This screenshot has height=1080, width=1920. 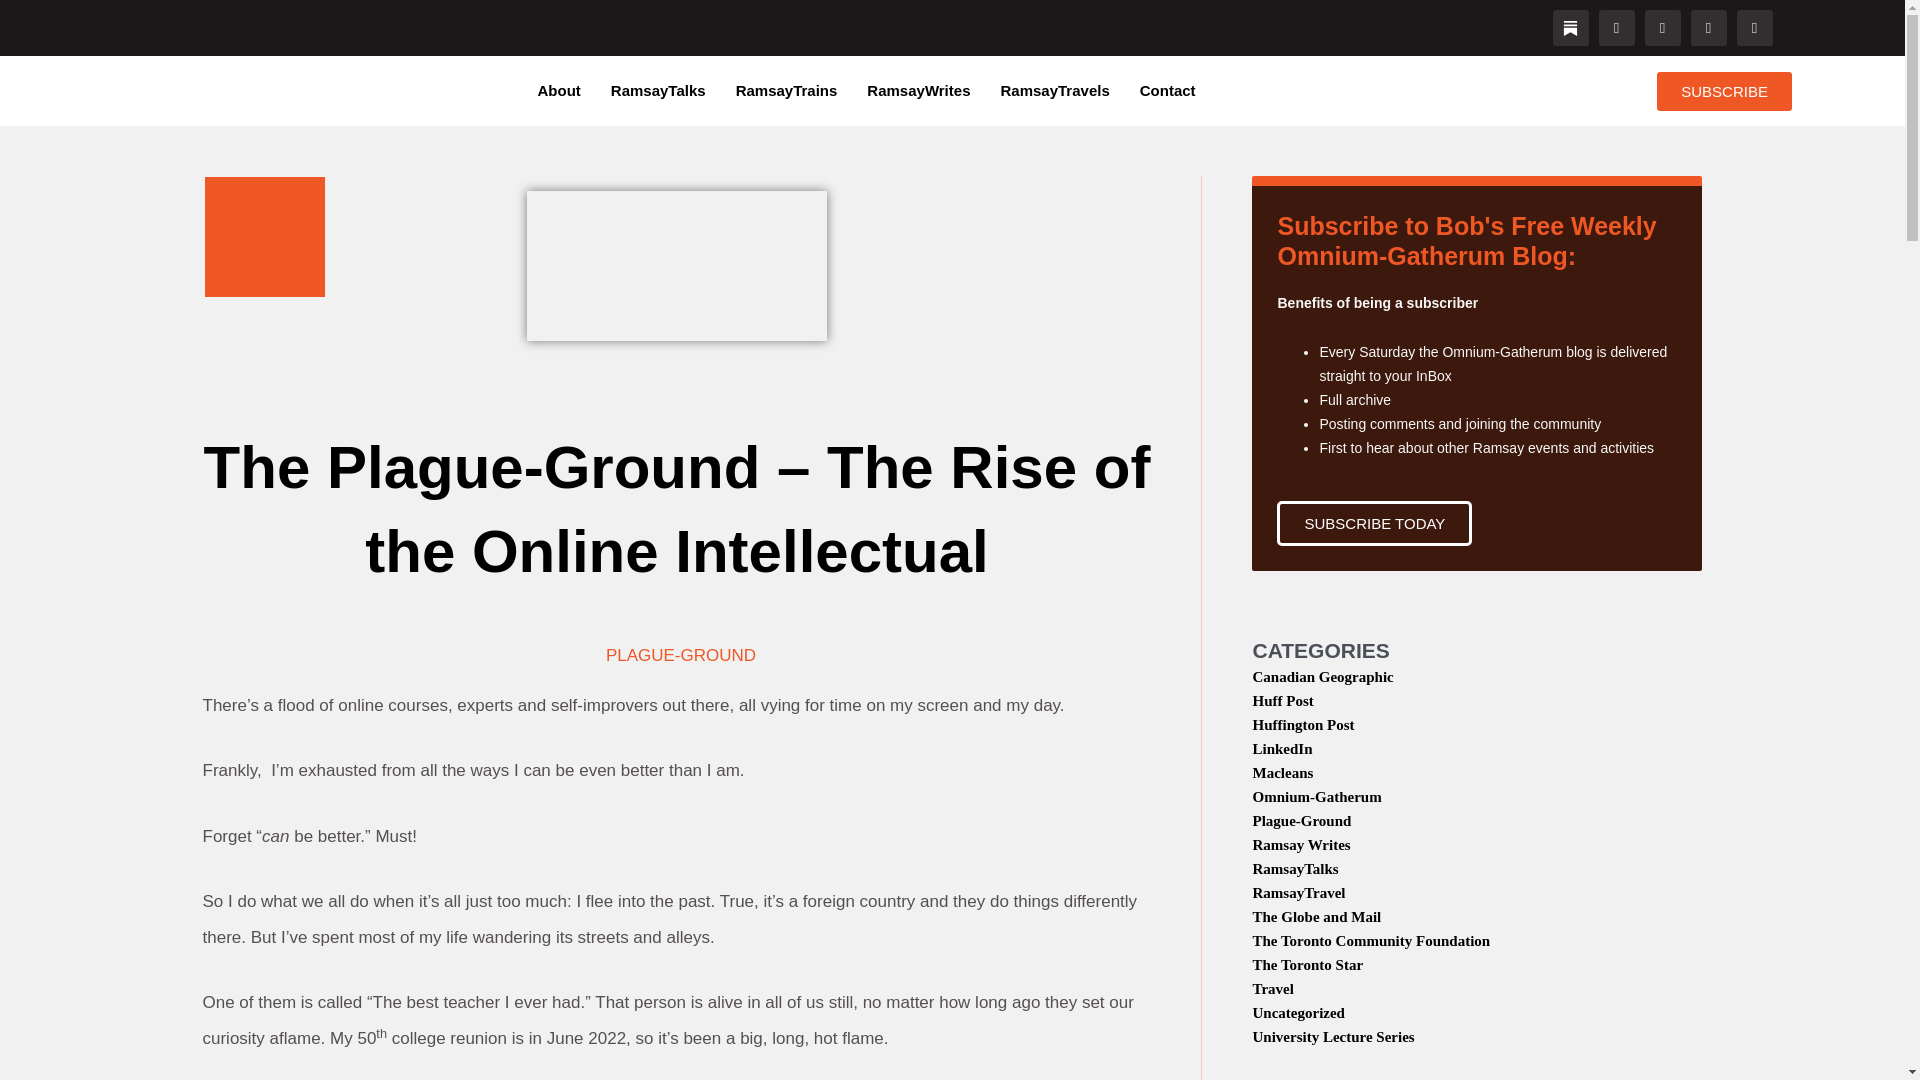 I want to click on SUBSCRIBE, so click(x=1724, y=92).